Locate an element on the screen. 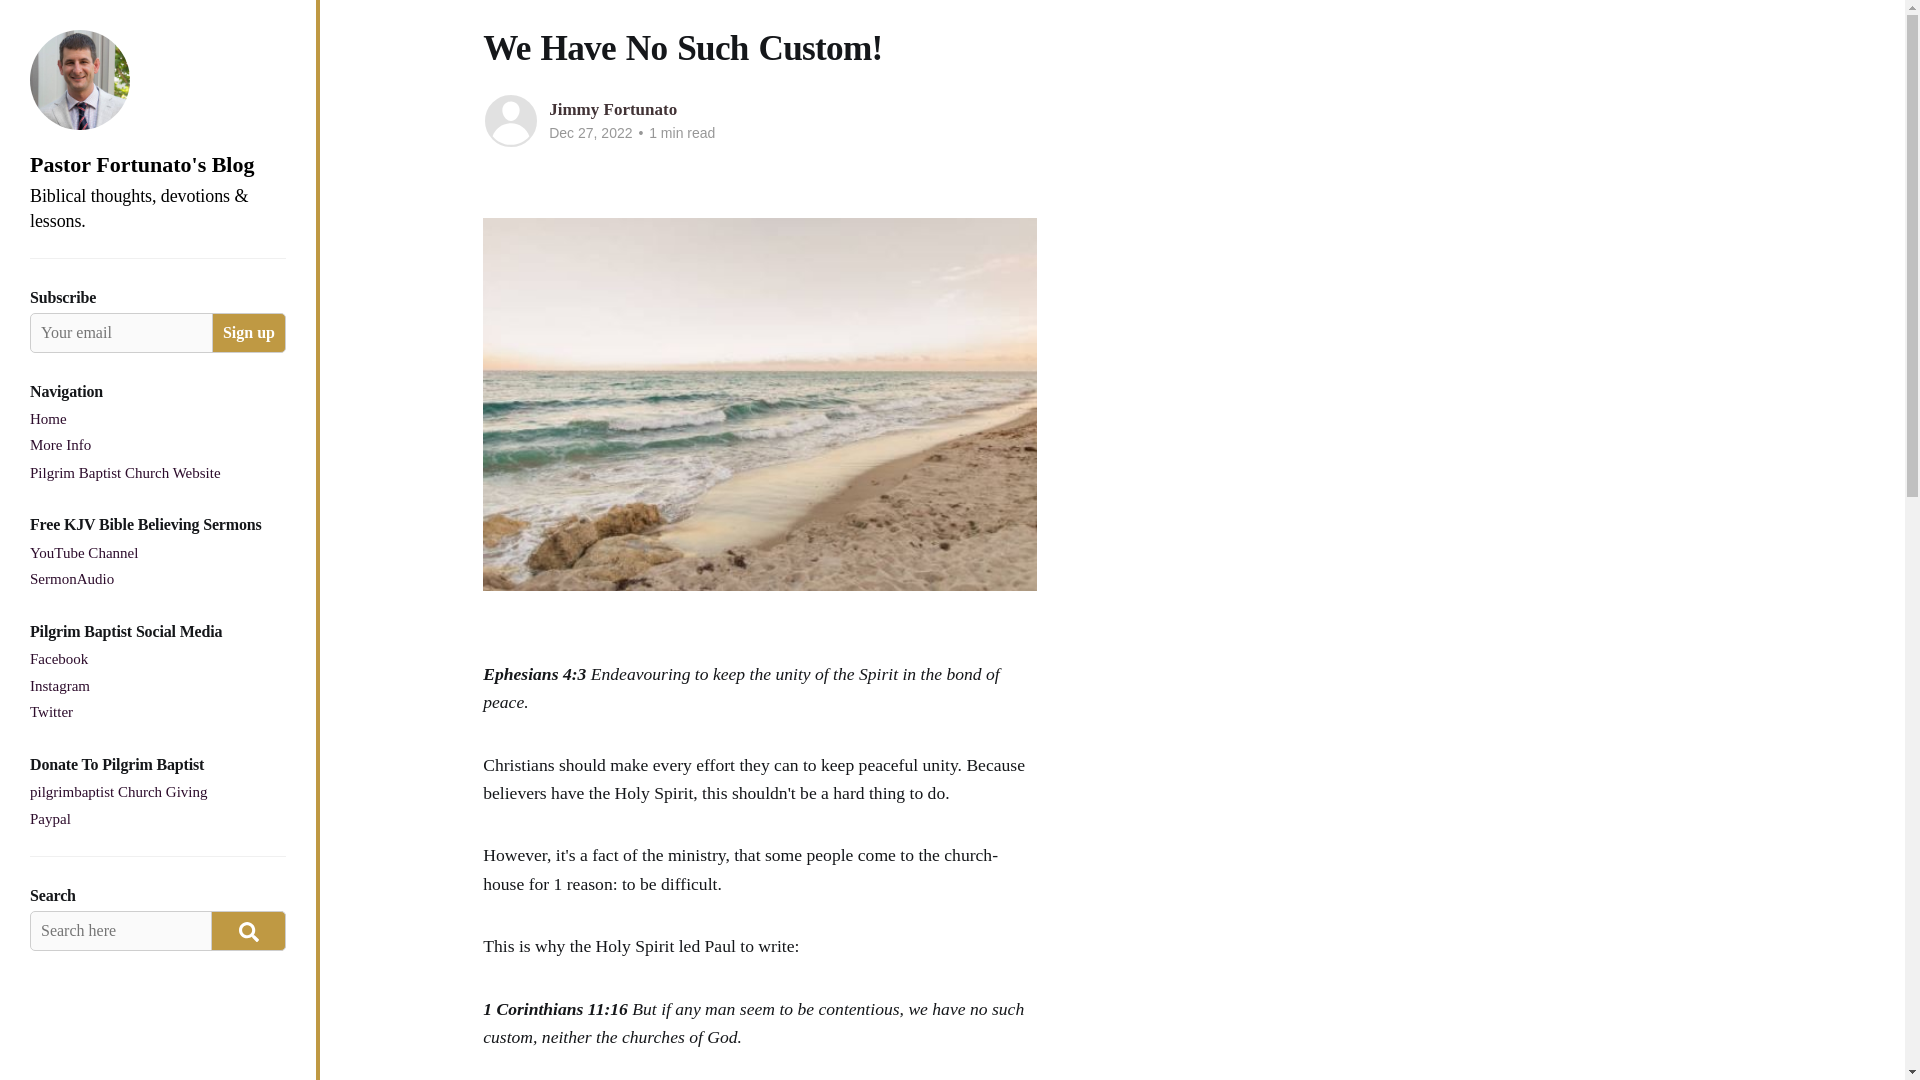  YouTube Channel is located at coordinates (84, 554).